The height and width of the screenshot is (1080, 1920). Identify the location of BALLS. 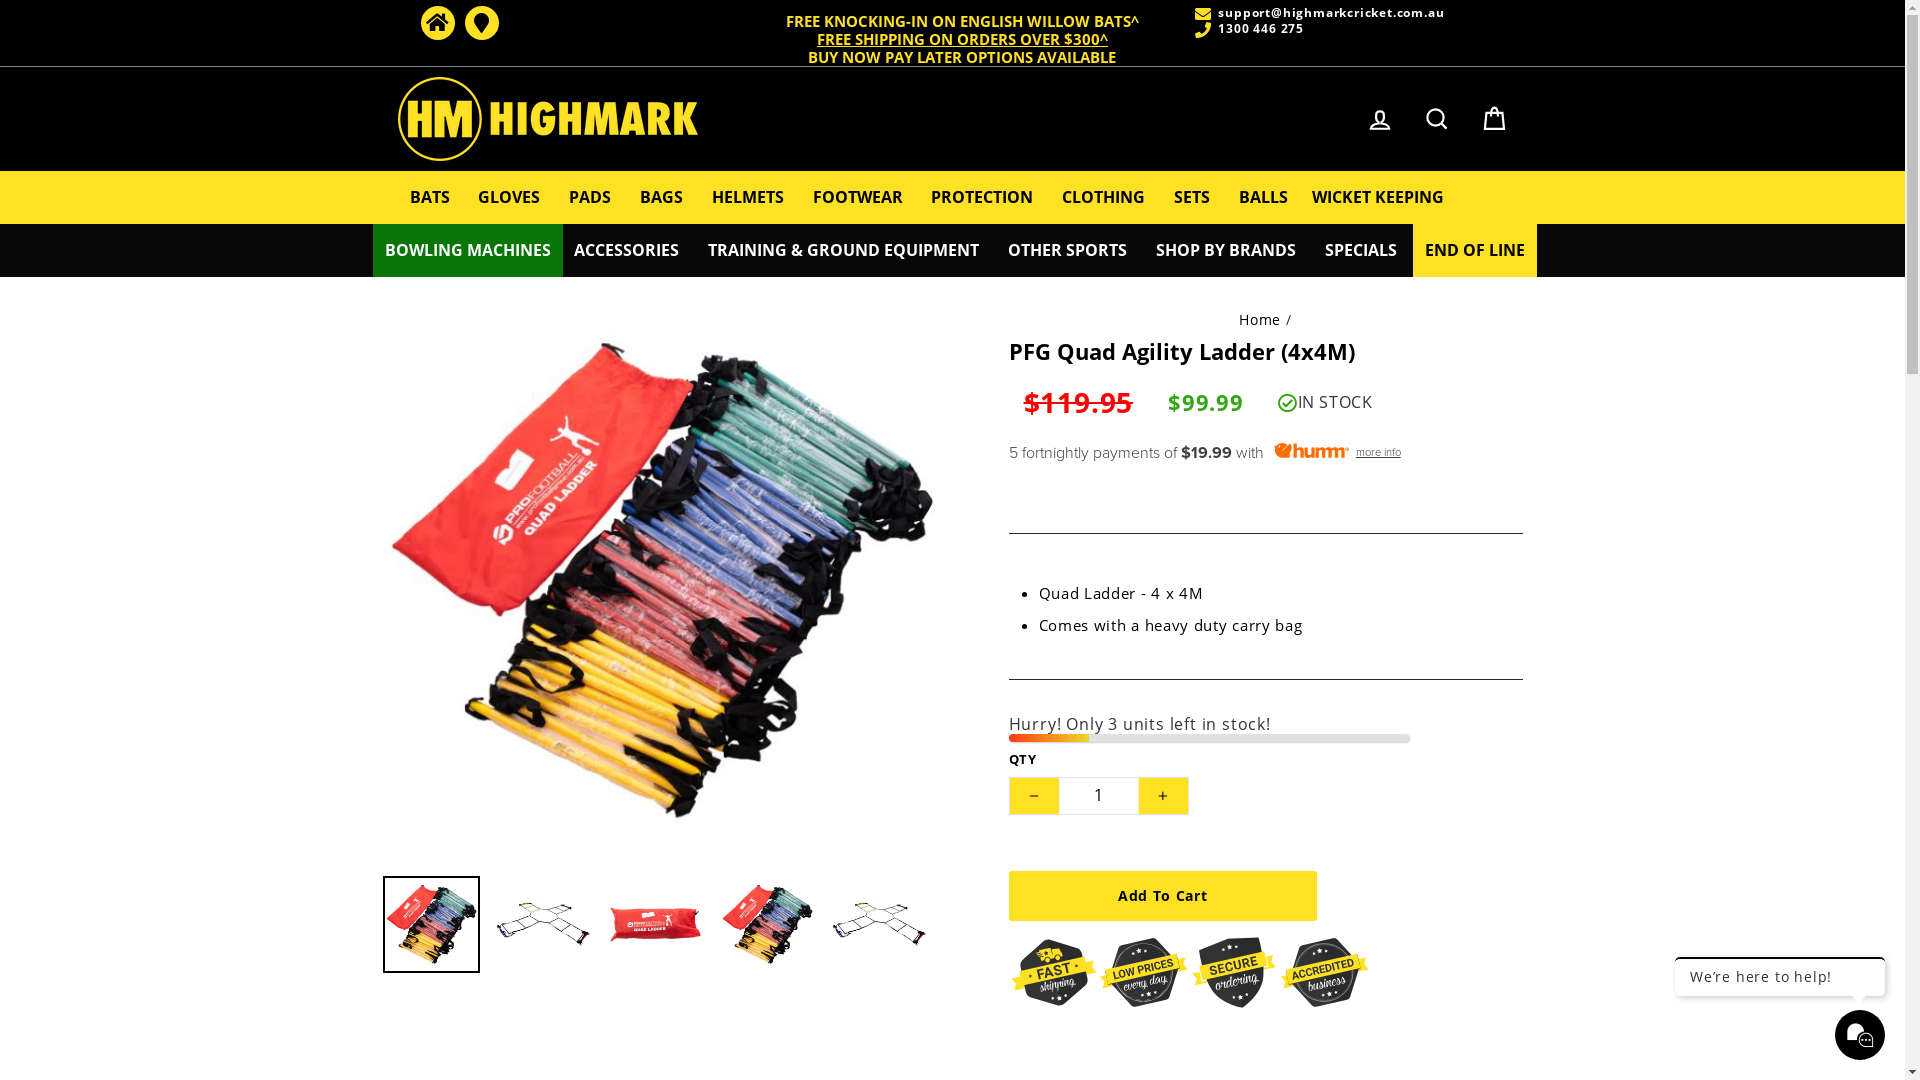
(1264, 198).